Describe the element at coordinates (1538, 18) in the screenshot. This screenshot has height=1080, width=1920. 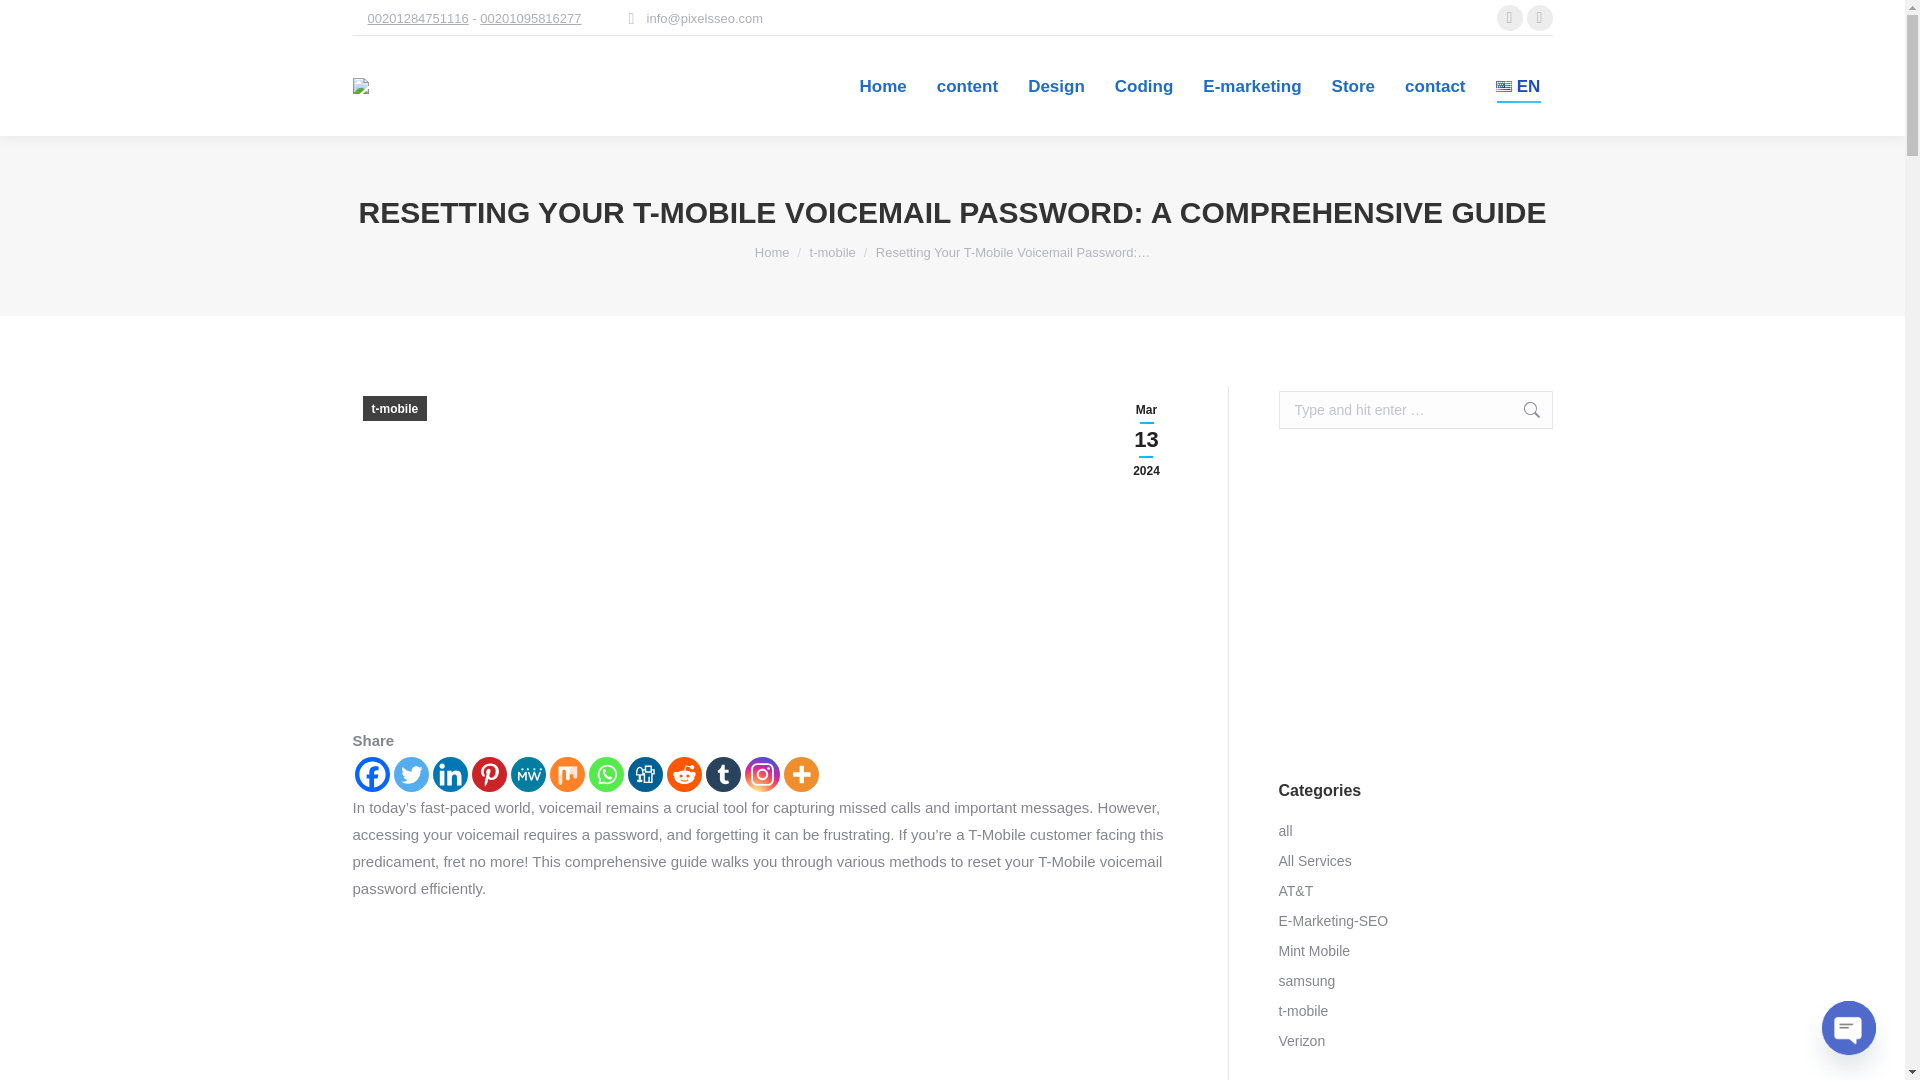
I see `Twitter page opens in new window` at that location.